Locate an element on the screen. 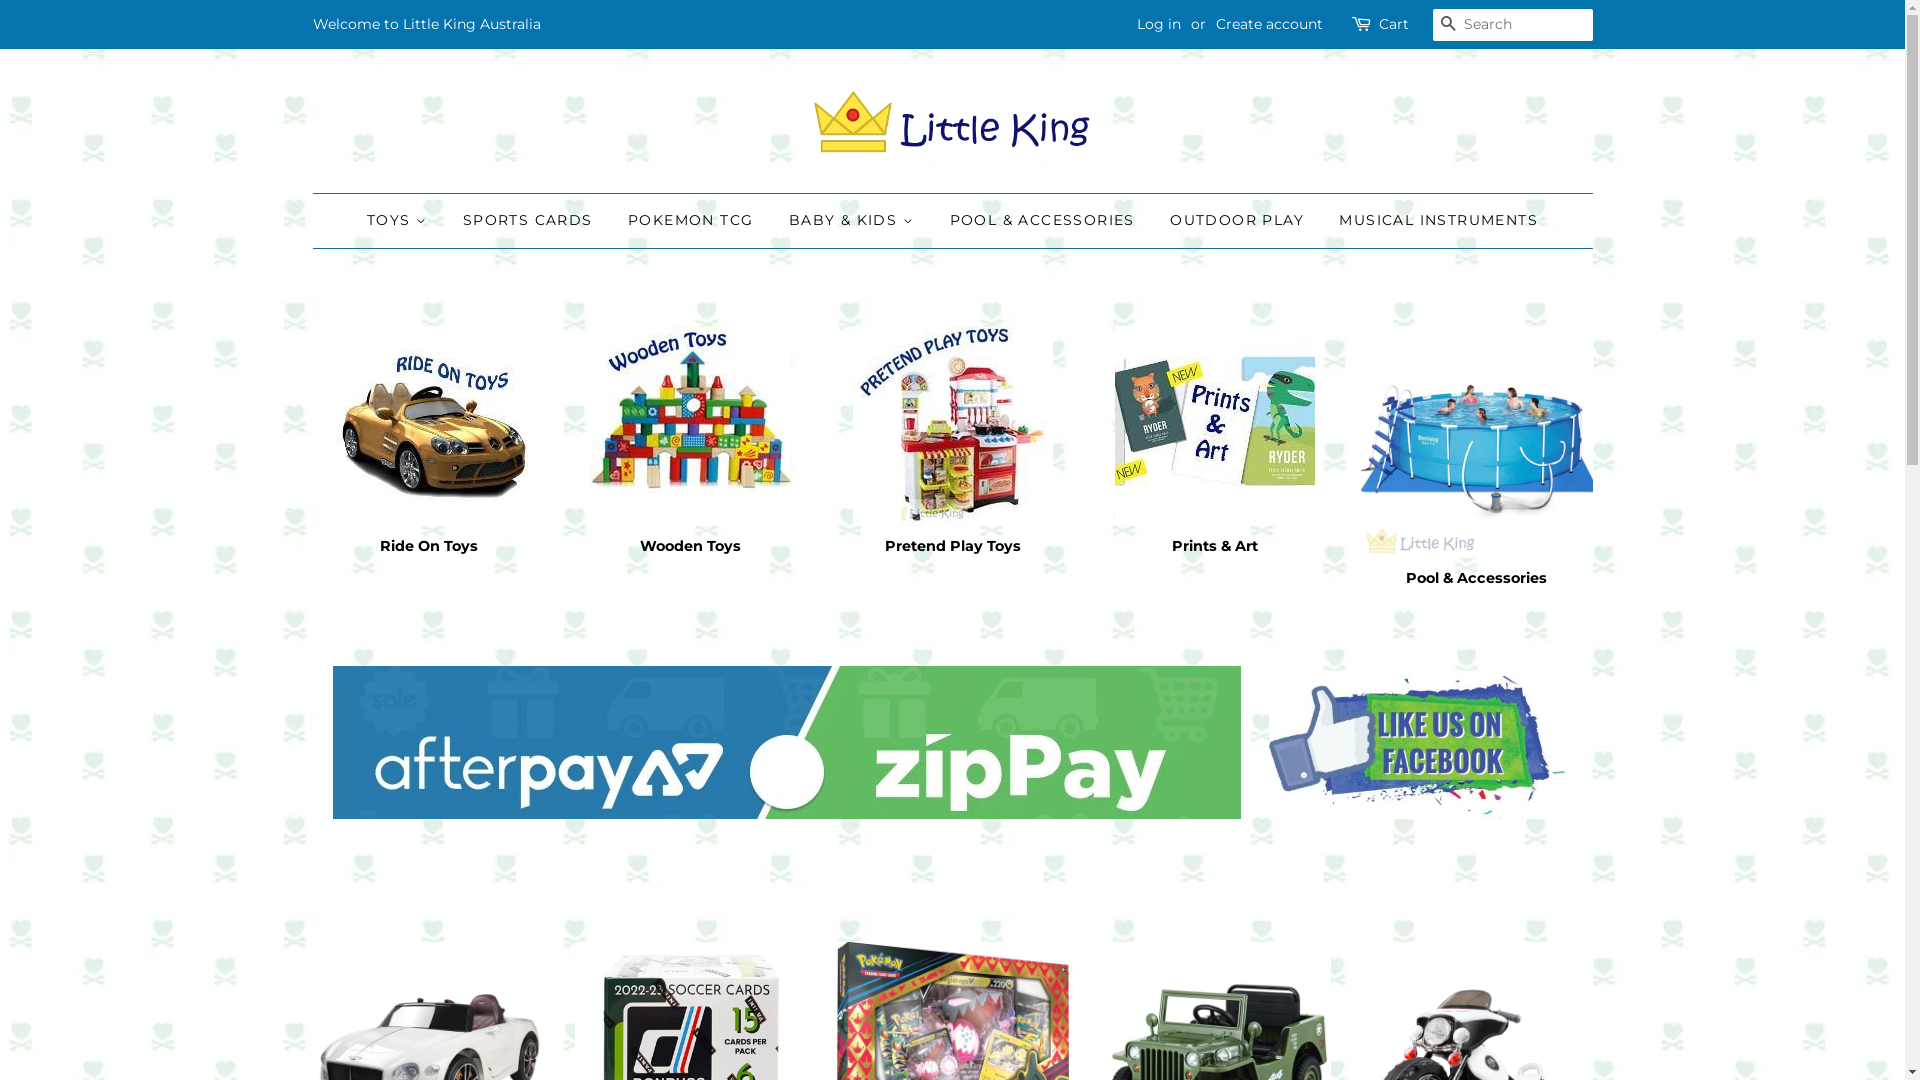 Image resolution: width=1920 pixels, height=1080 pixels. Ride On Toys is located at coordinates (428, 458).